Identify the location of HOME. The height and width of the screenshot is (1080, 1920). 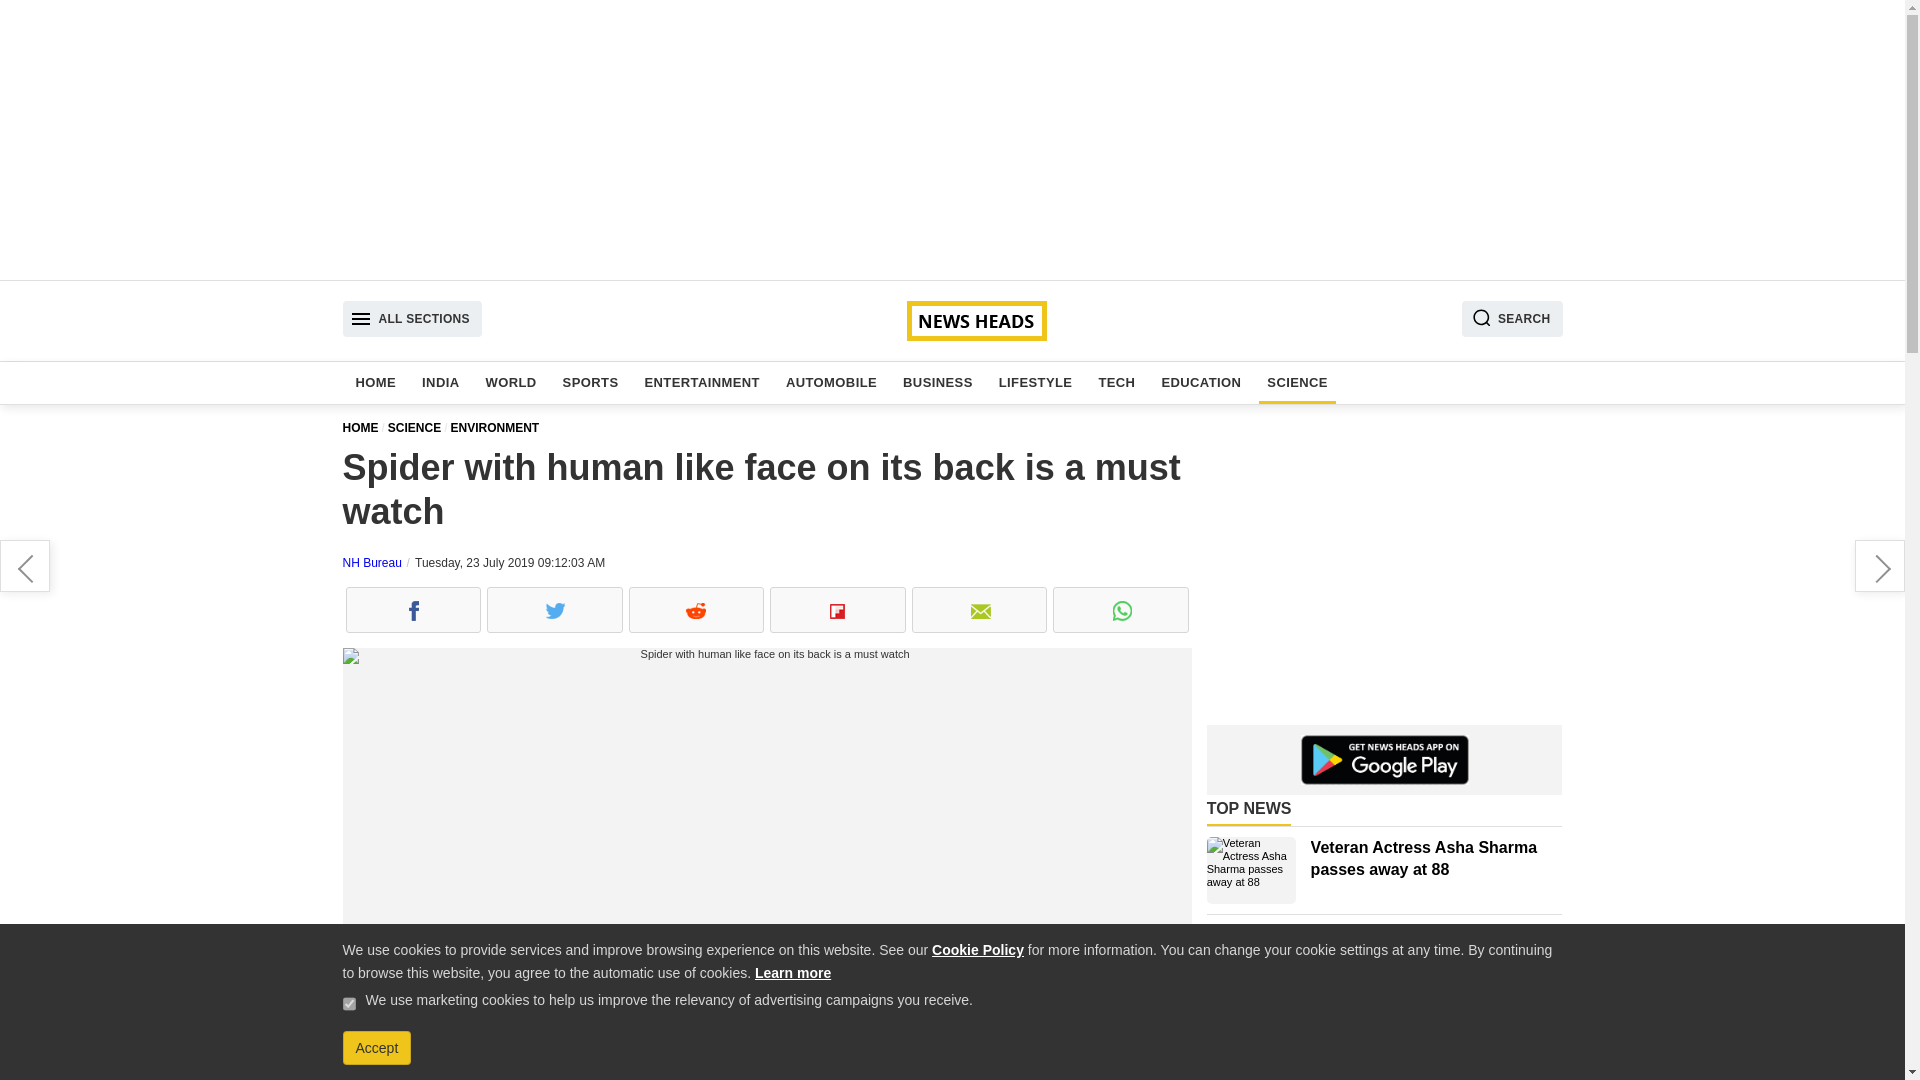
(364, 428).